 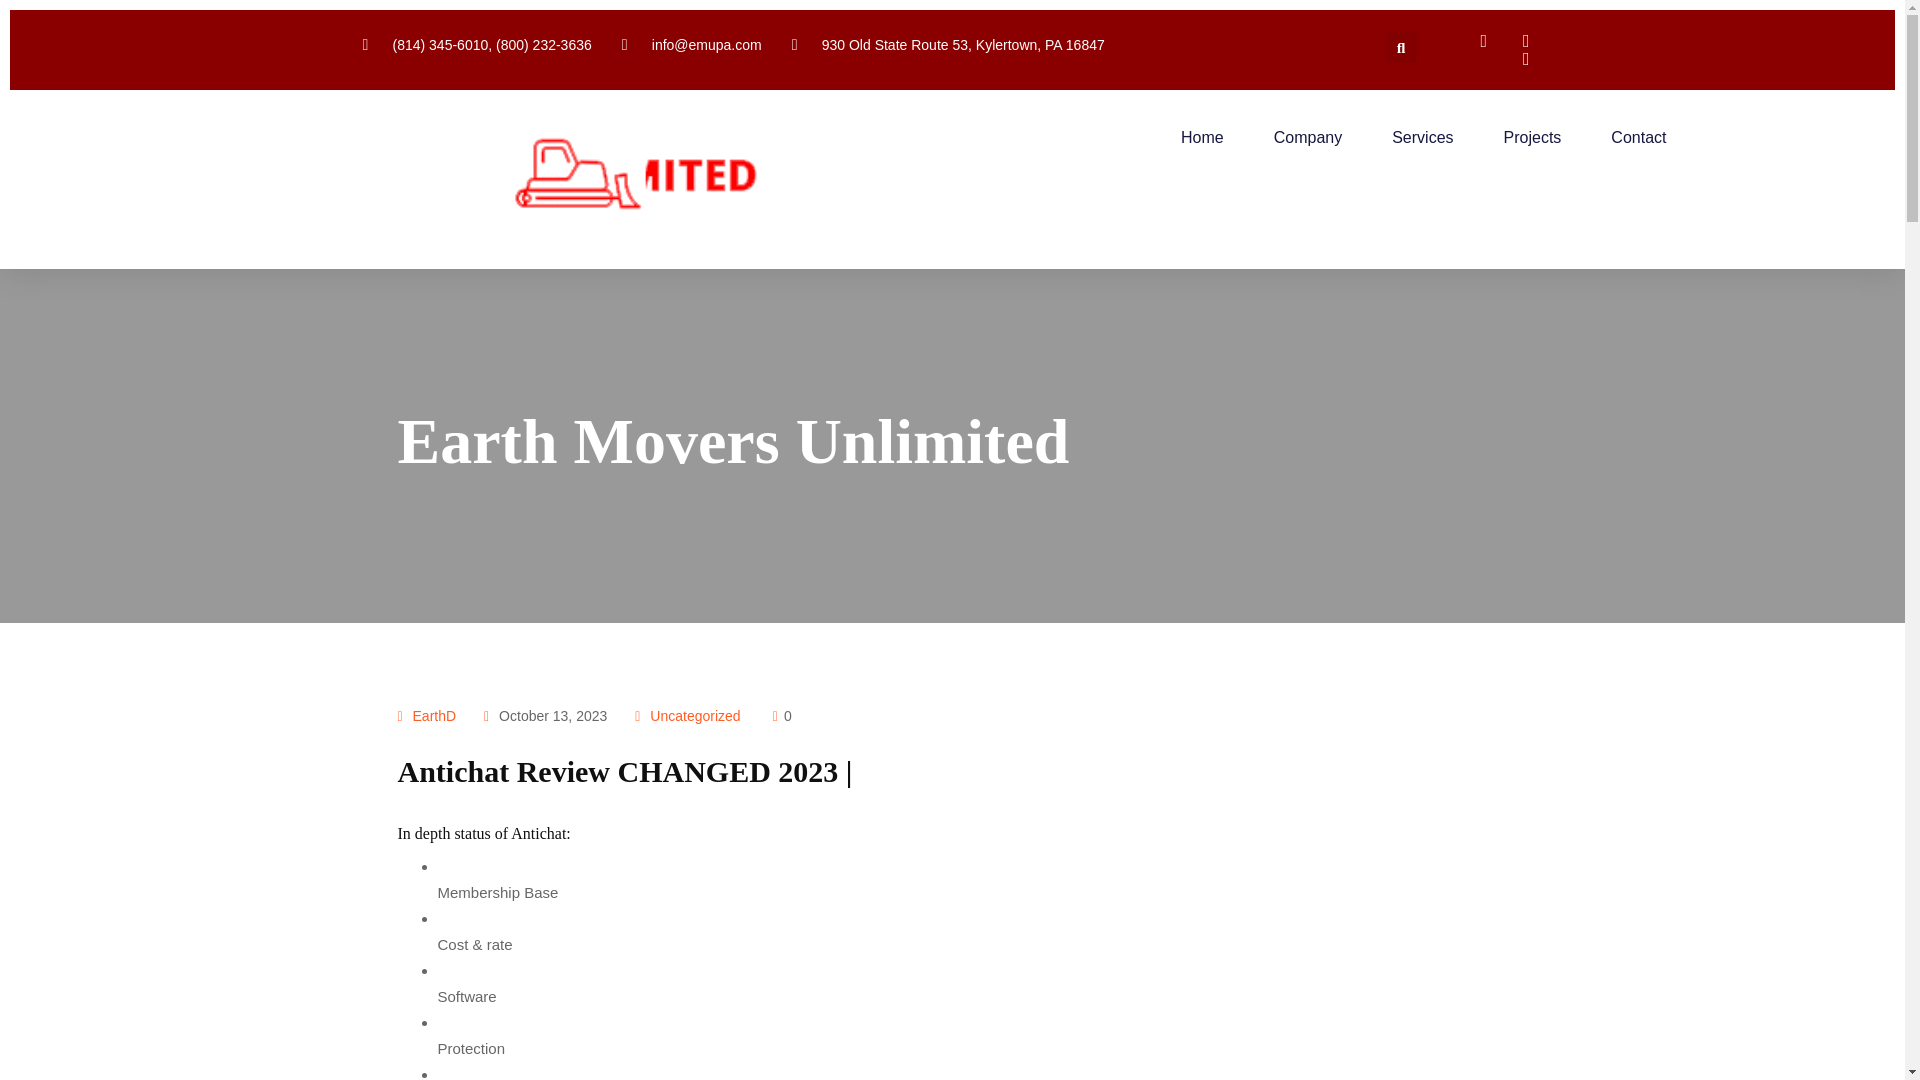 What do you see at coordinates (1202, 137) in the screenshot?
I see `Home` at bounding box center [1202, 137].